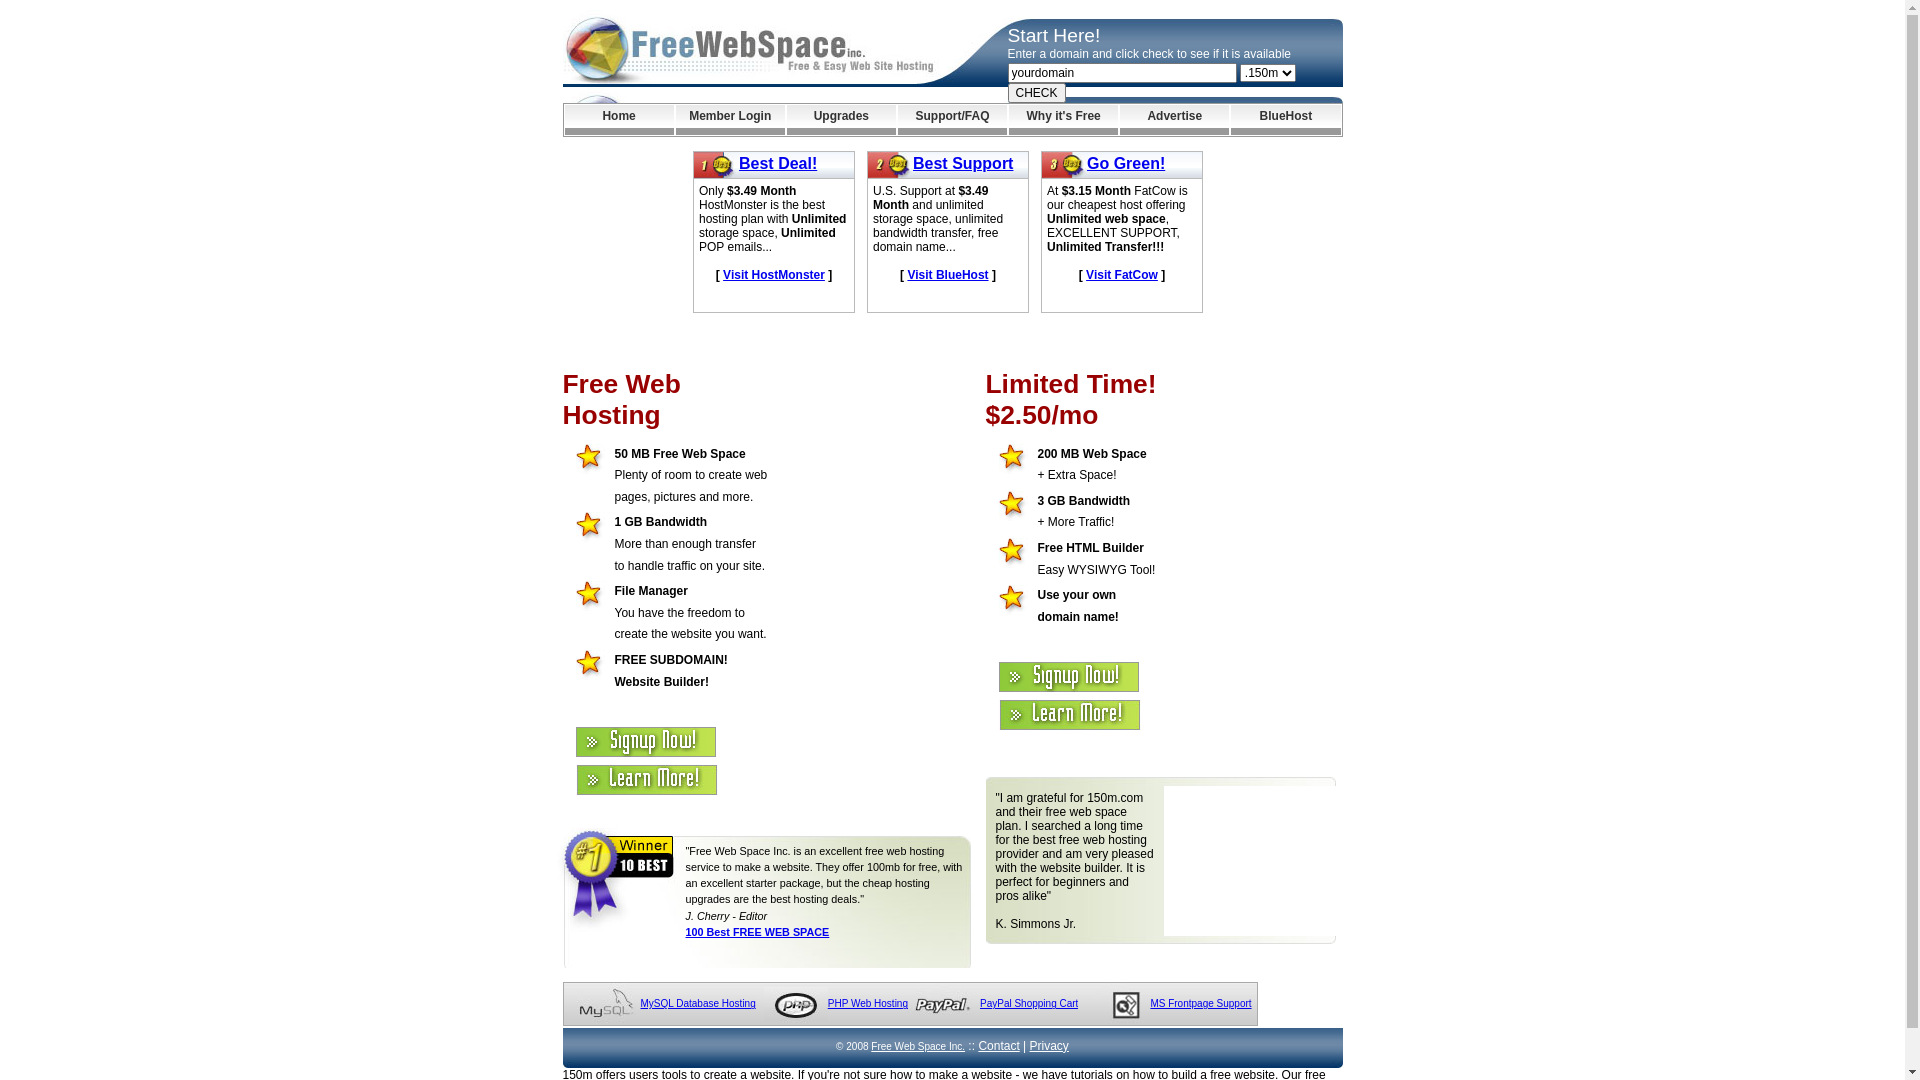 This screenshot has width=1920, height=1080. I want to click on Home, so click(618, 120).